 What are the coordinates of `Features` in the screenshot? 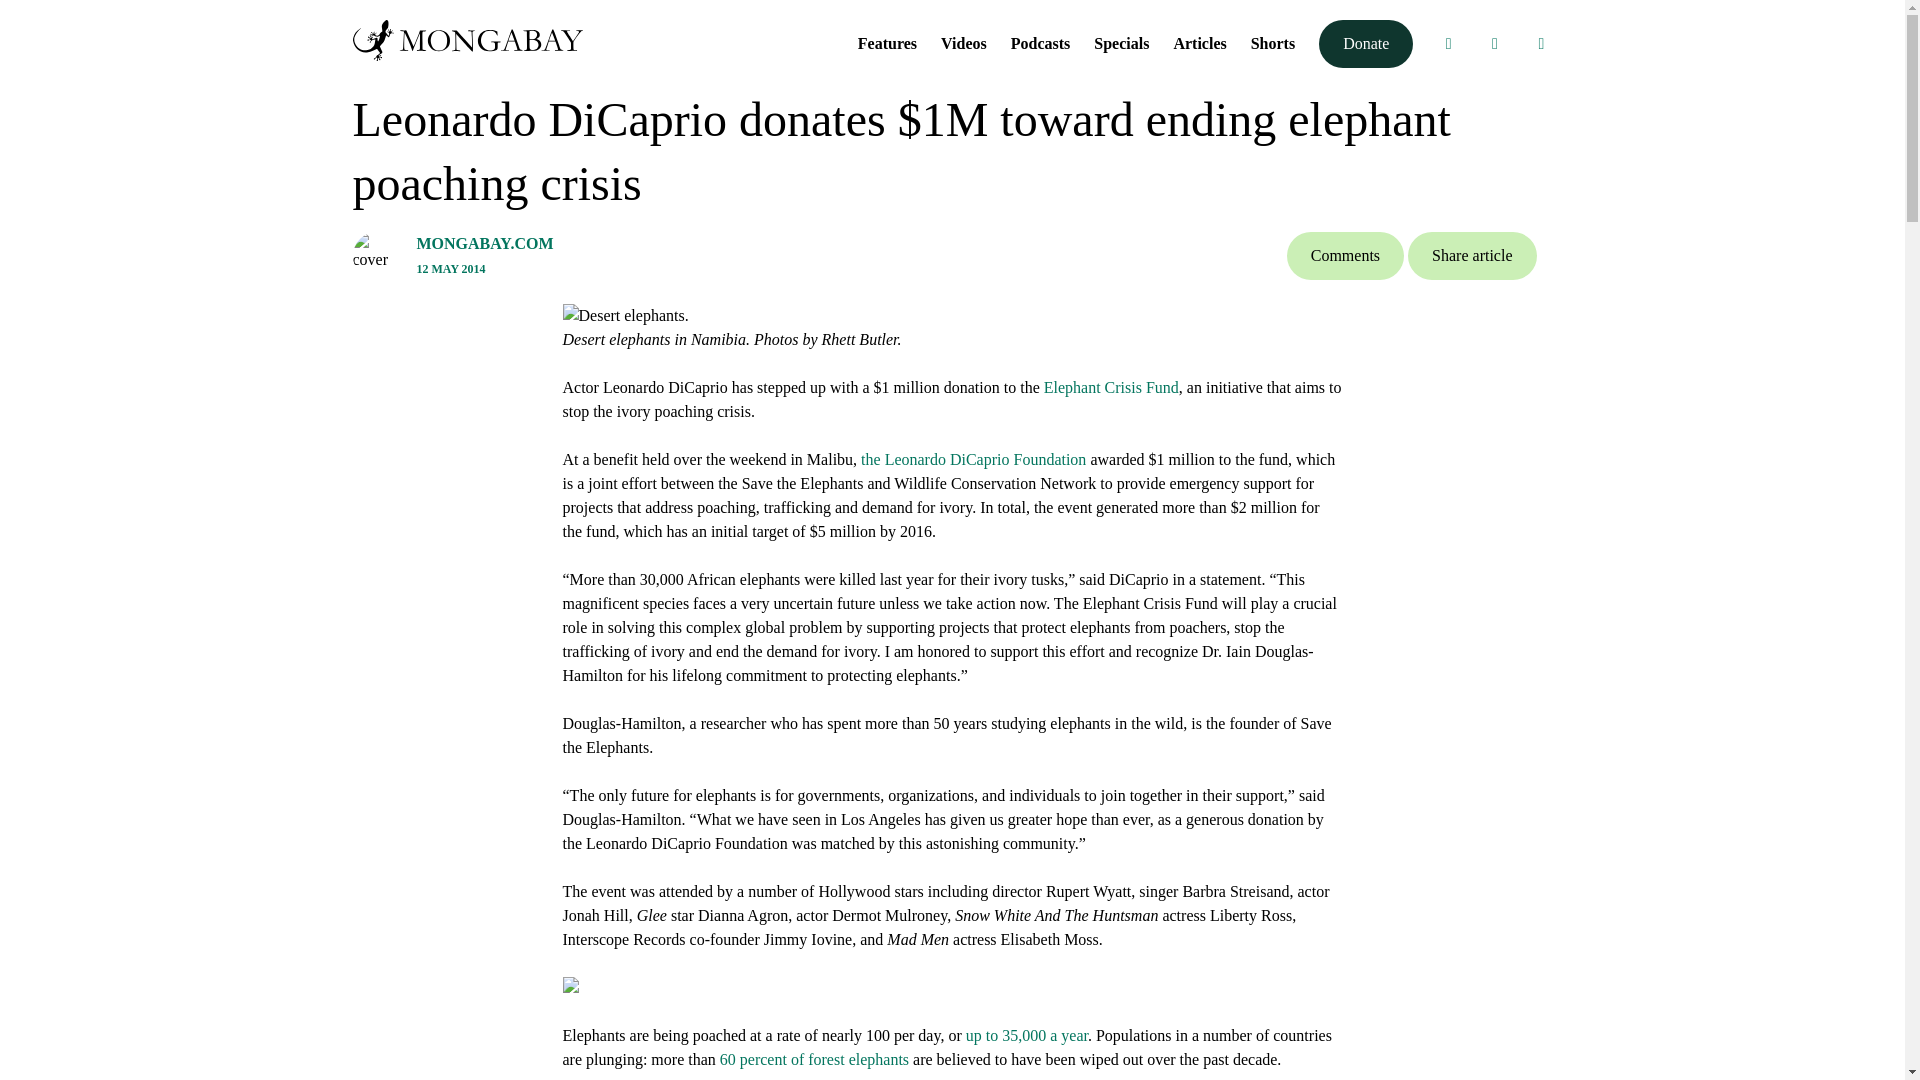 It's located at (888, 42).